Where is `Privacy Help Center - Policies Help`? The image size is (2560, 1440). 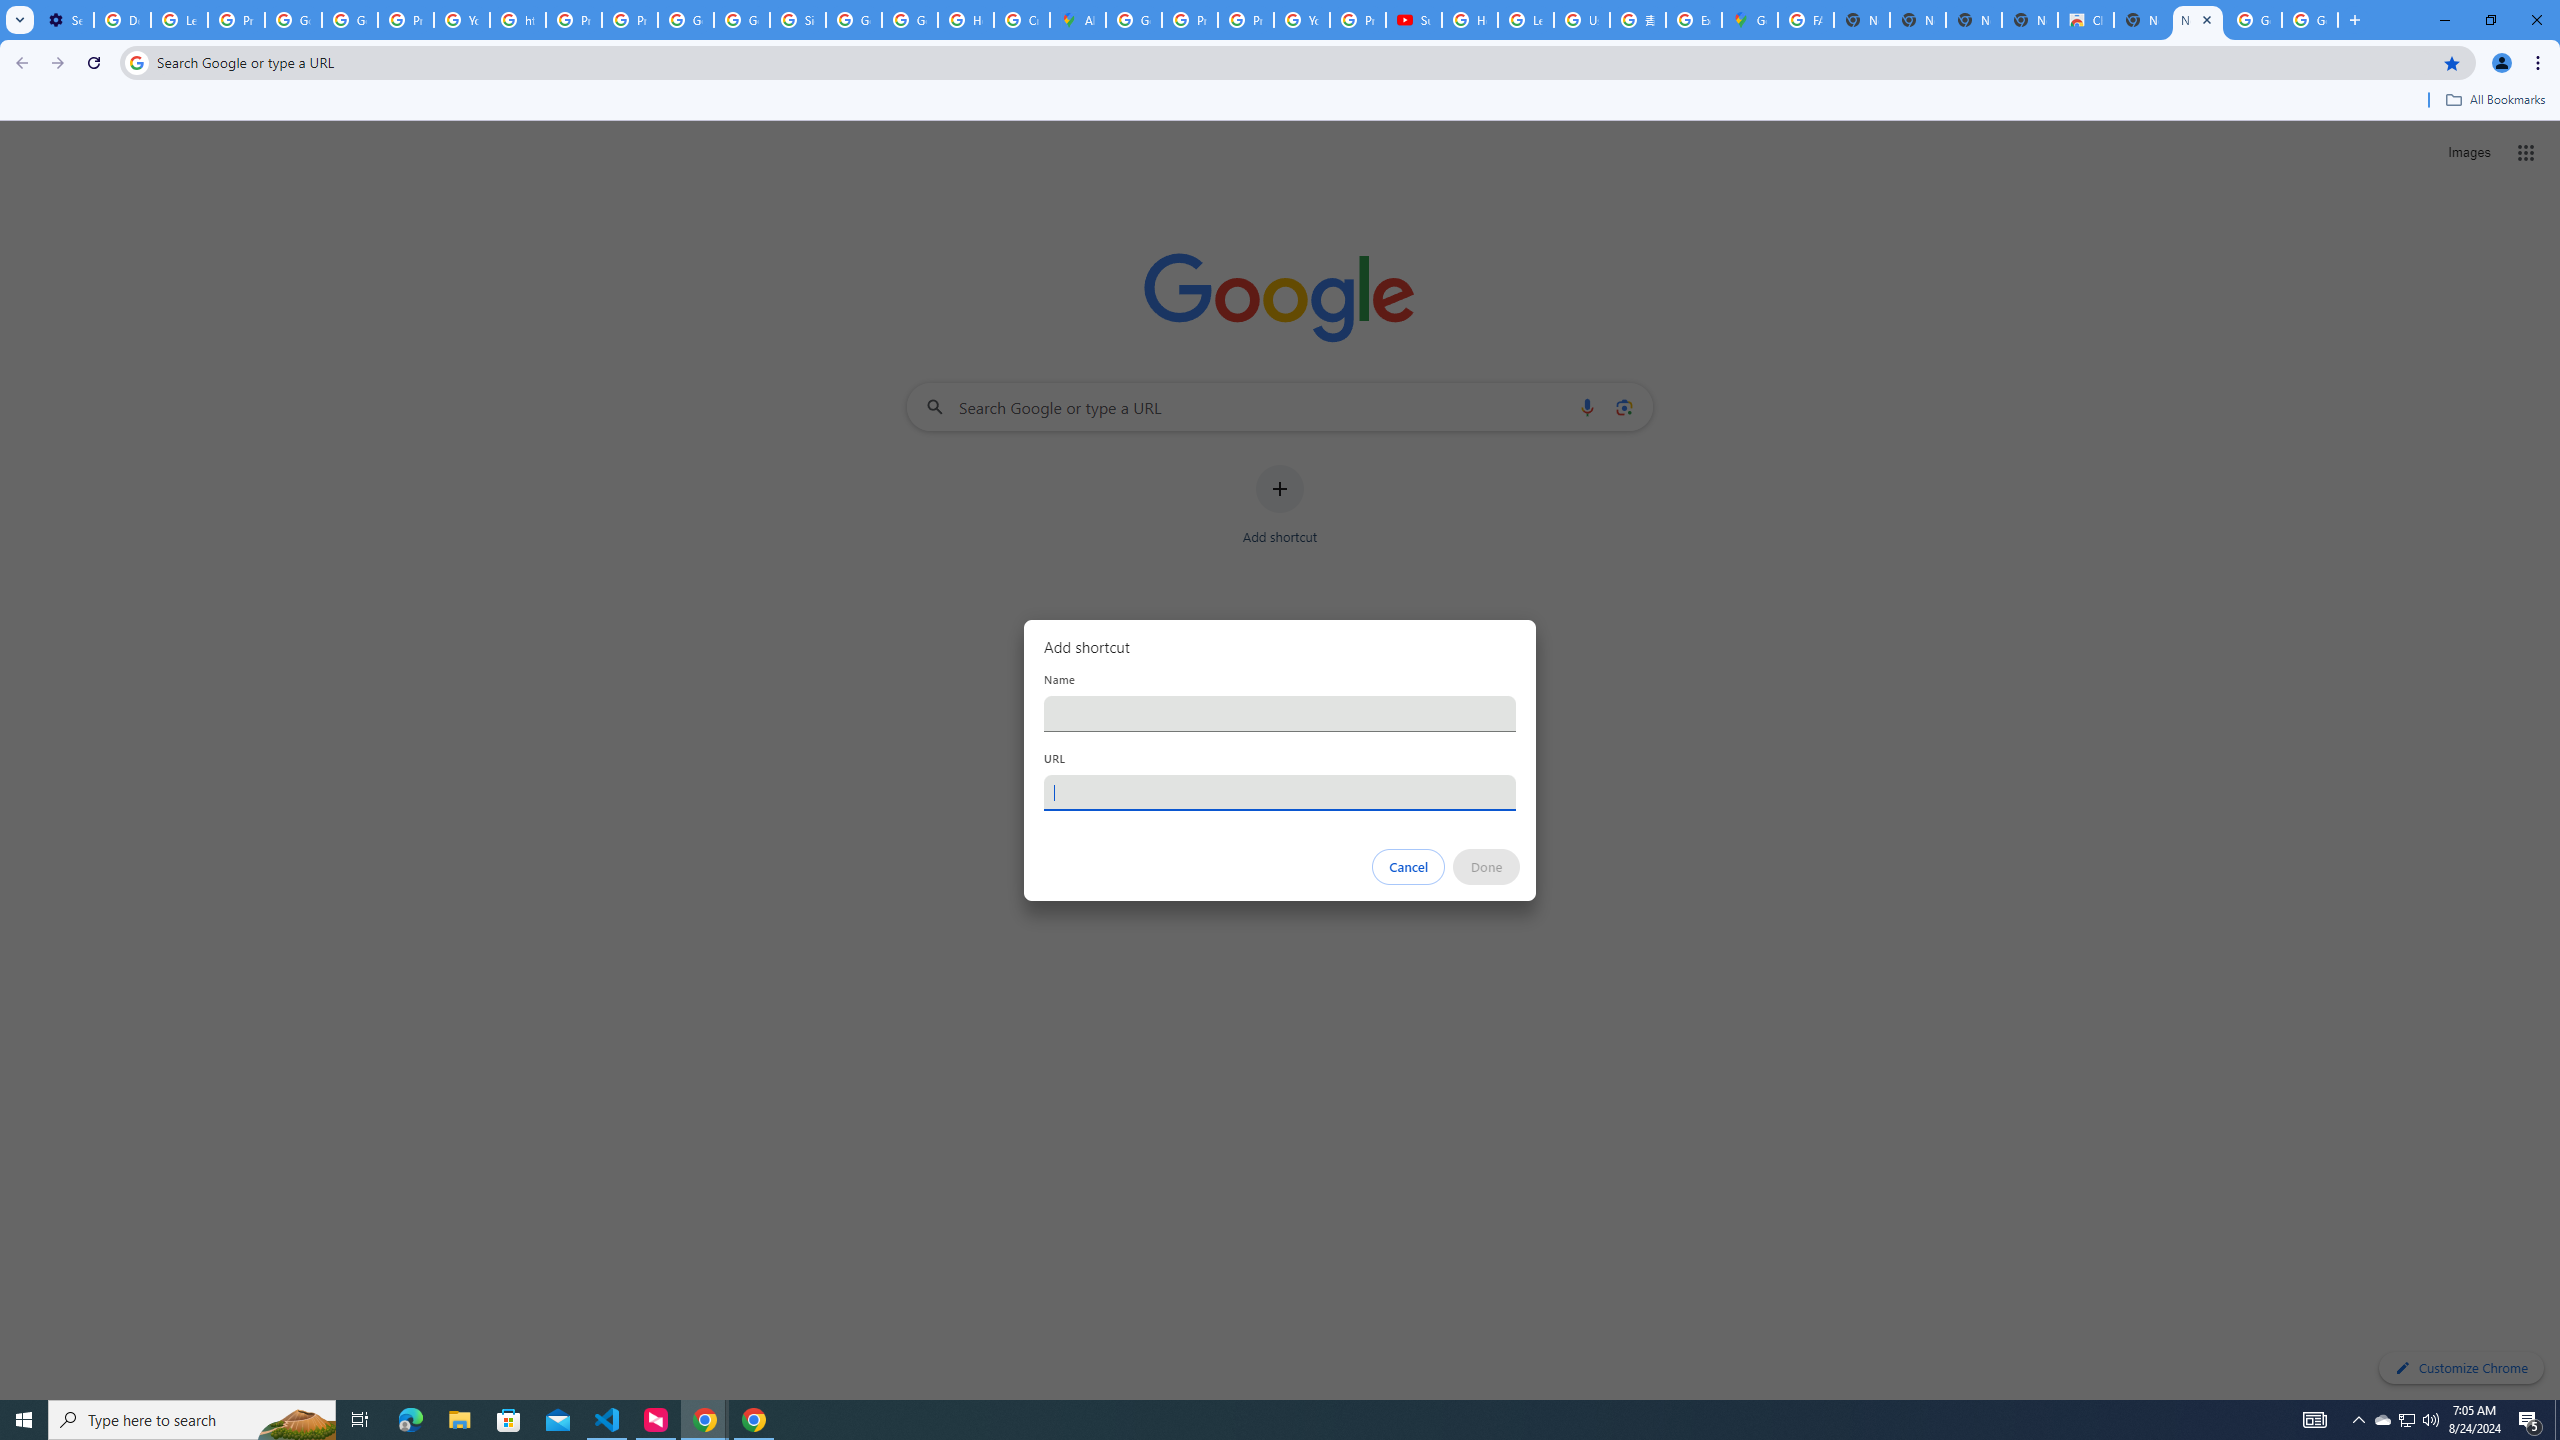 Privacy Help Center - Policies Help is located at coordinates (1245, 20).